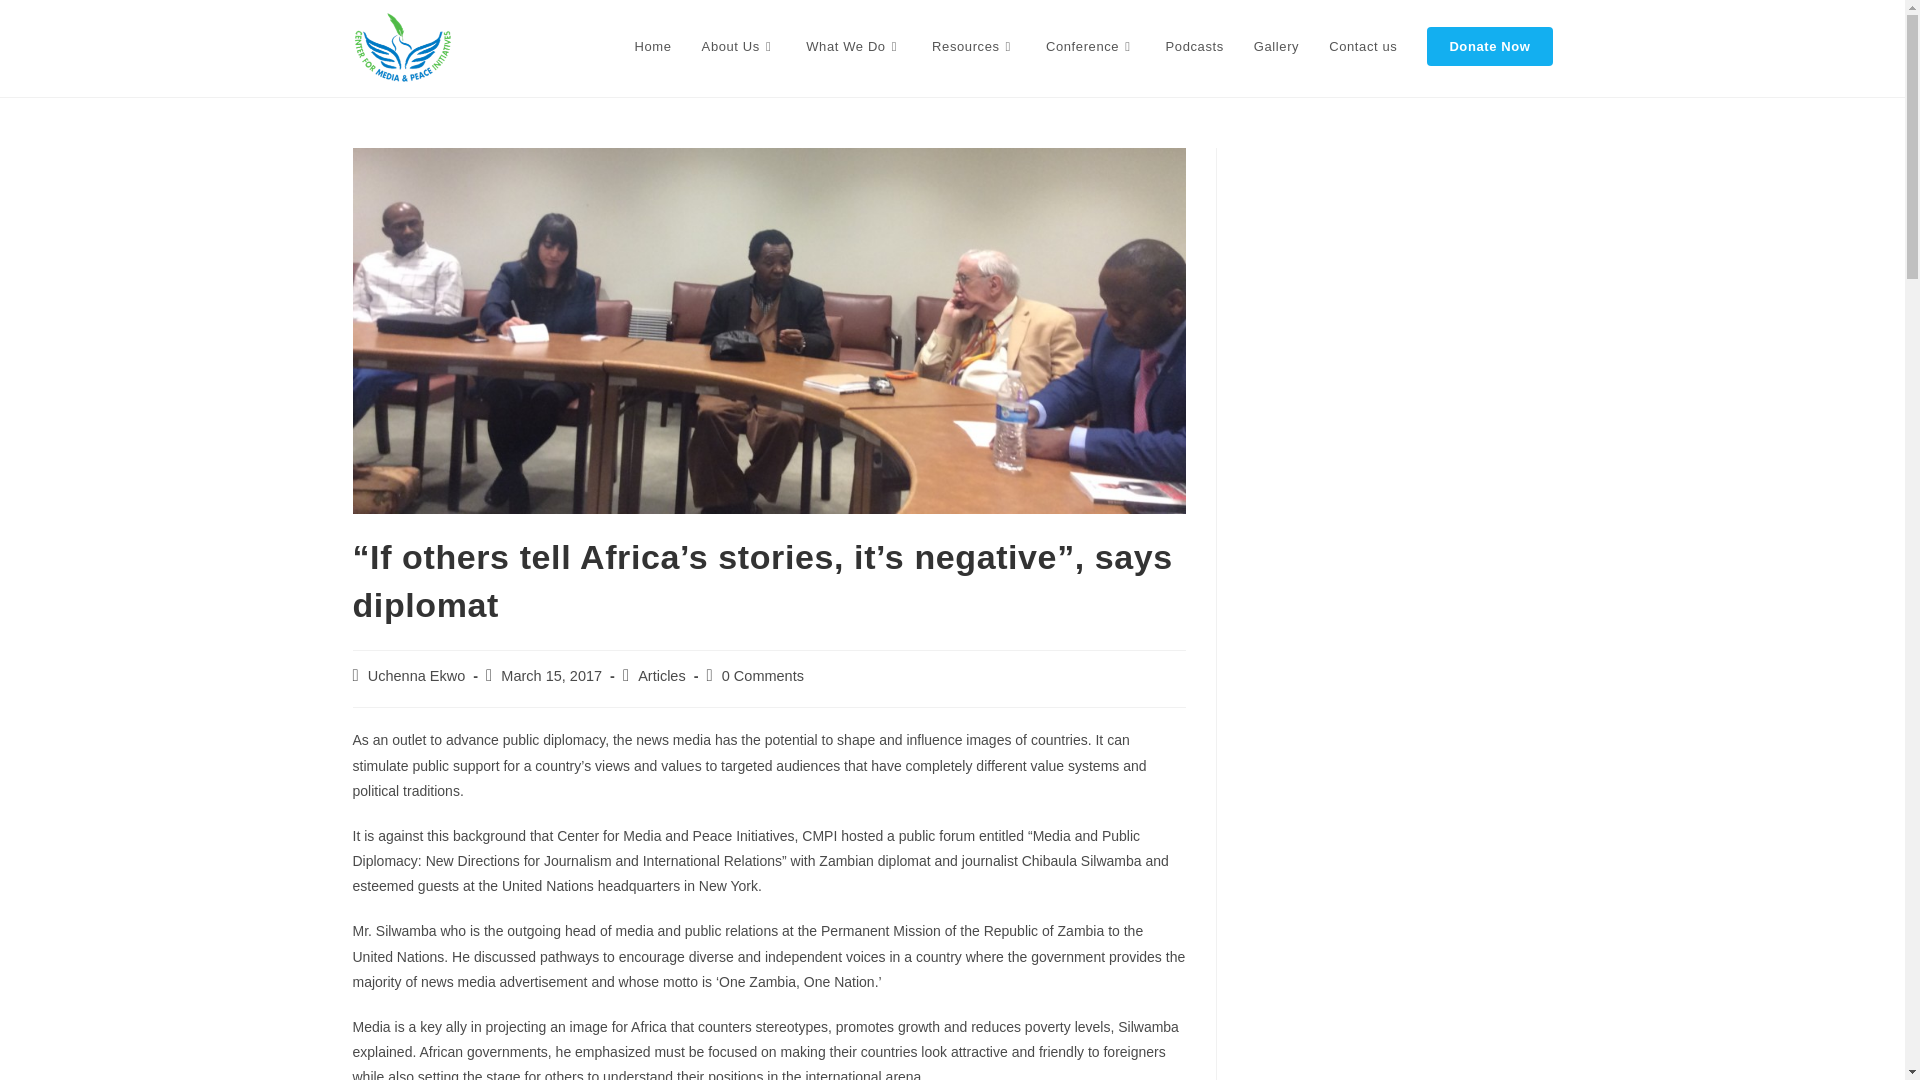 Image resolution: width=1920 pixels, height=1080 pixels. I want to click on Conference, so click(1090, 46).